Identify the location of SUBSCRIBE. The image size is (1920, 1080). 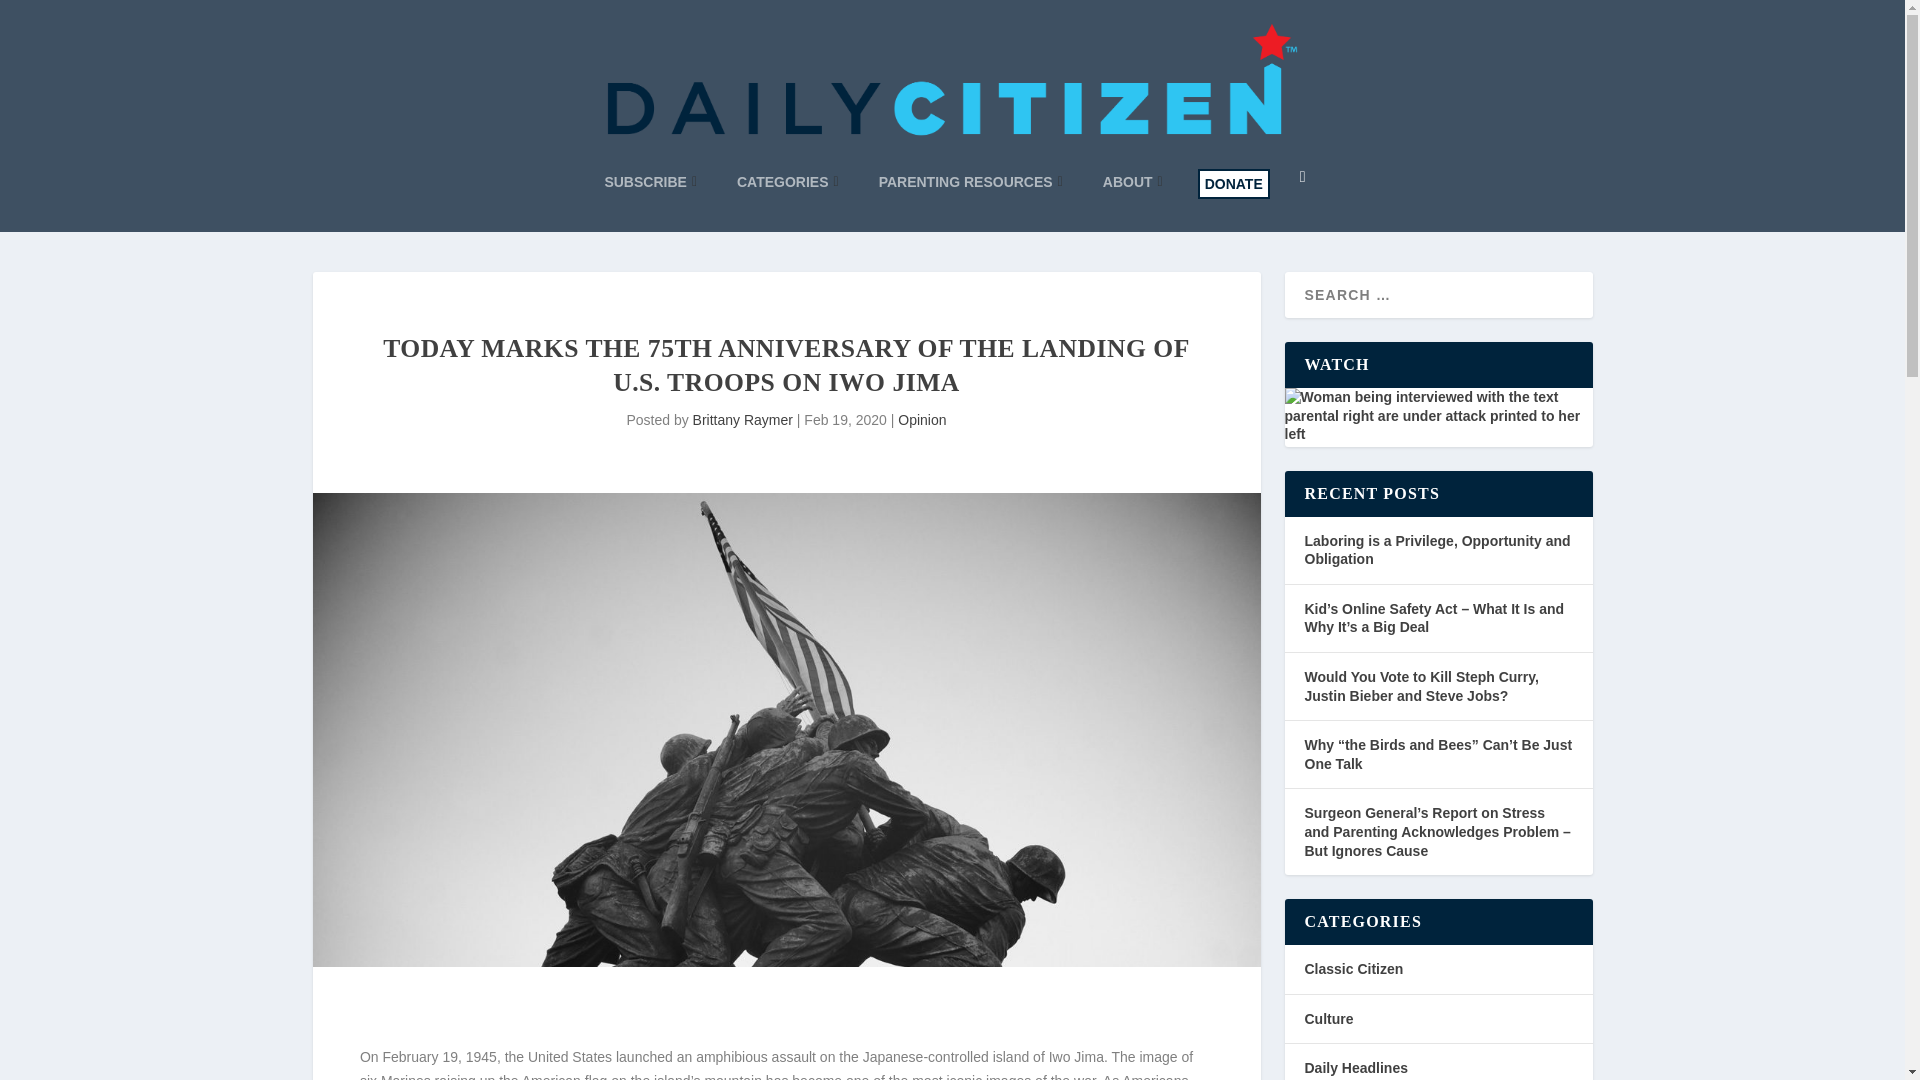
(650, 182).